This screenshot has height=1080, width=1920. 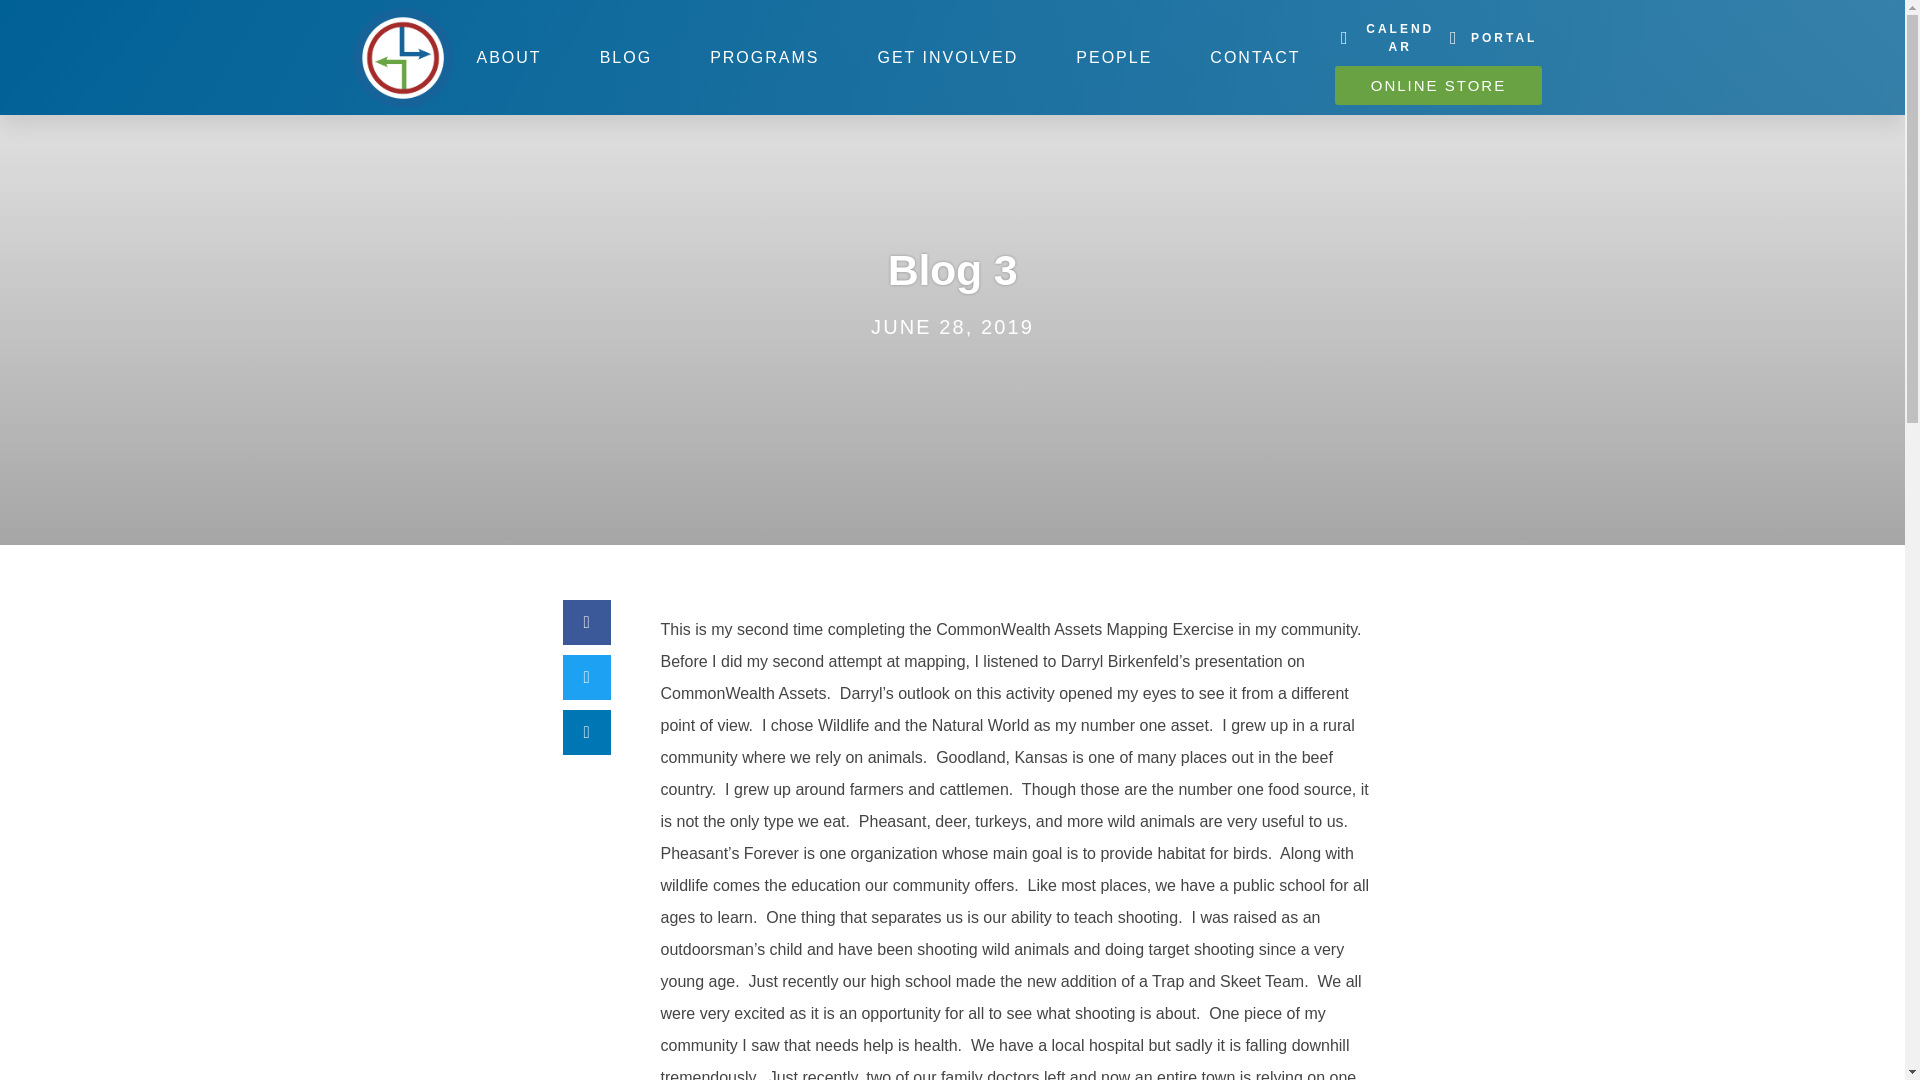 I want to click on CONTACT, so click(x=1254, y=57).